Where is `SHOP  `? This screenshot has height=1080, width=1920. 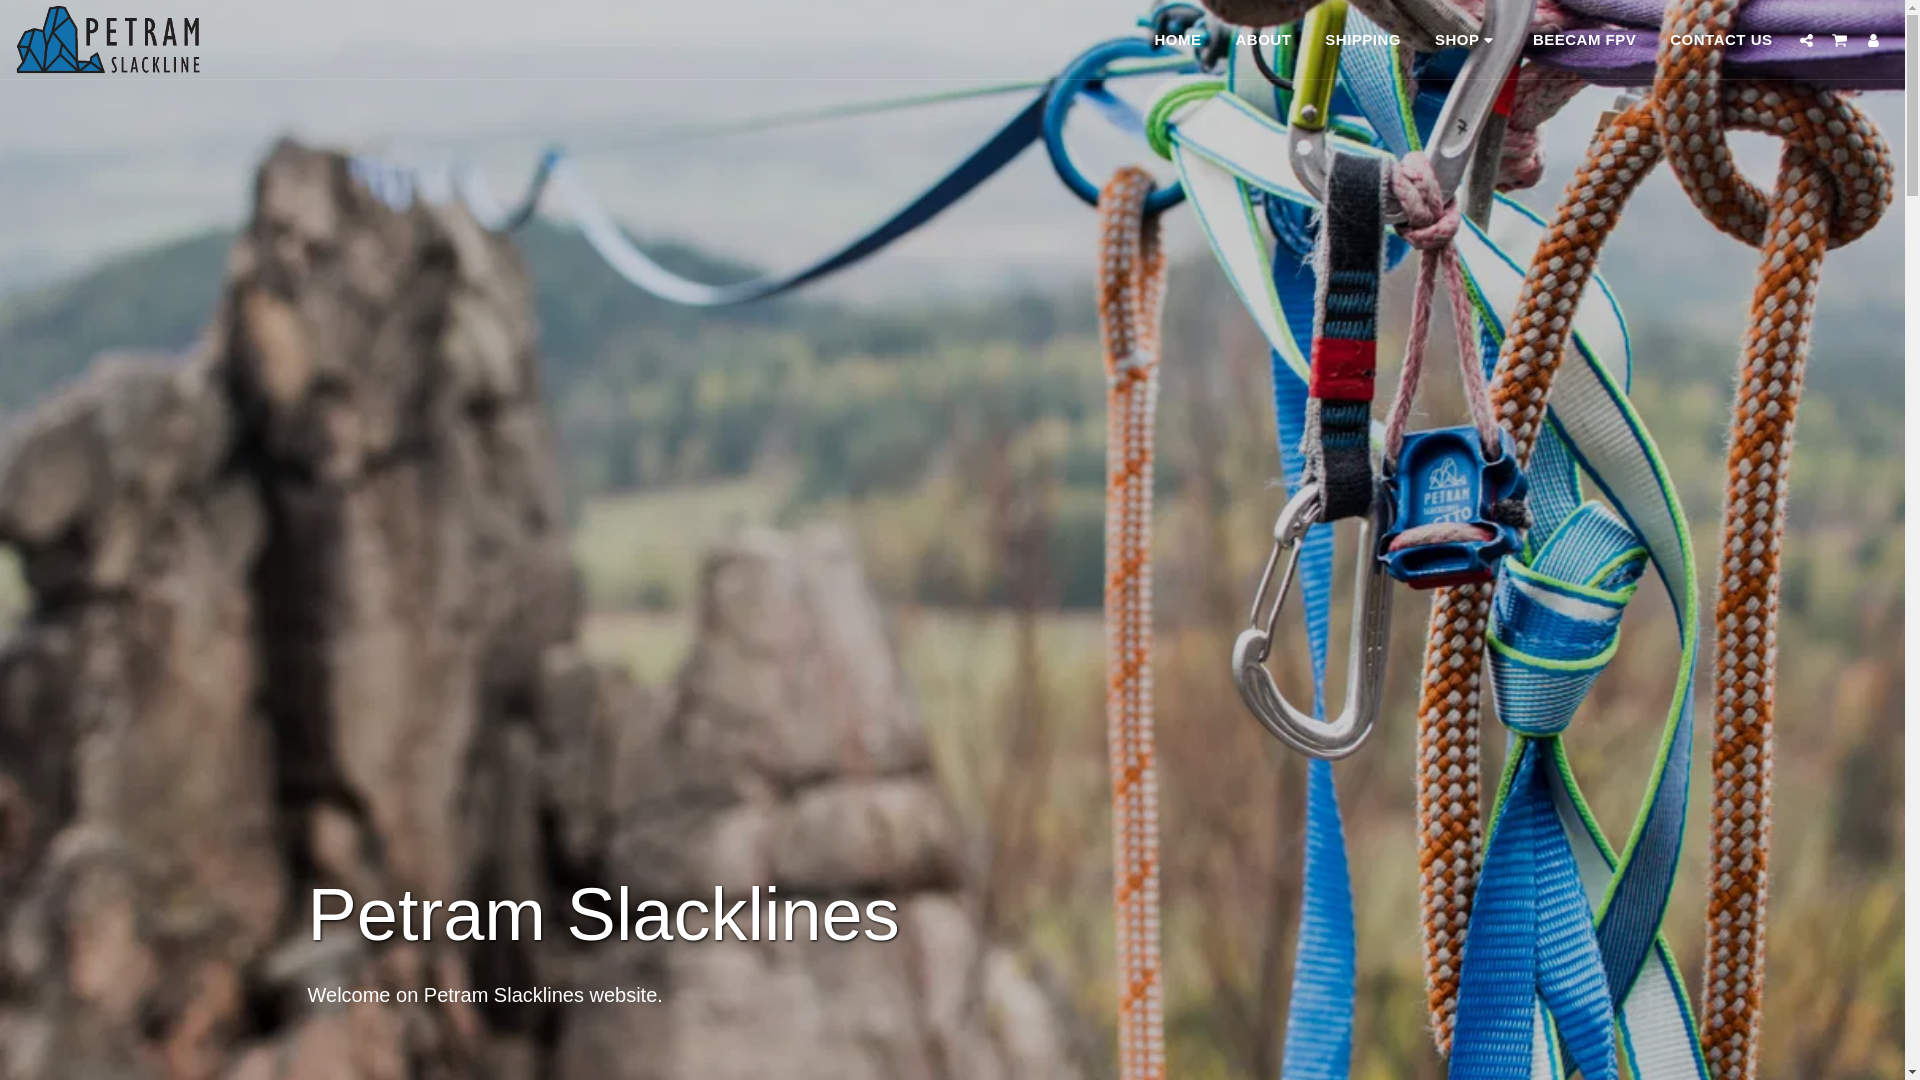
SHOP   is located at coordinates (1466, 38).